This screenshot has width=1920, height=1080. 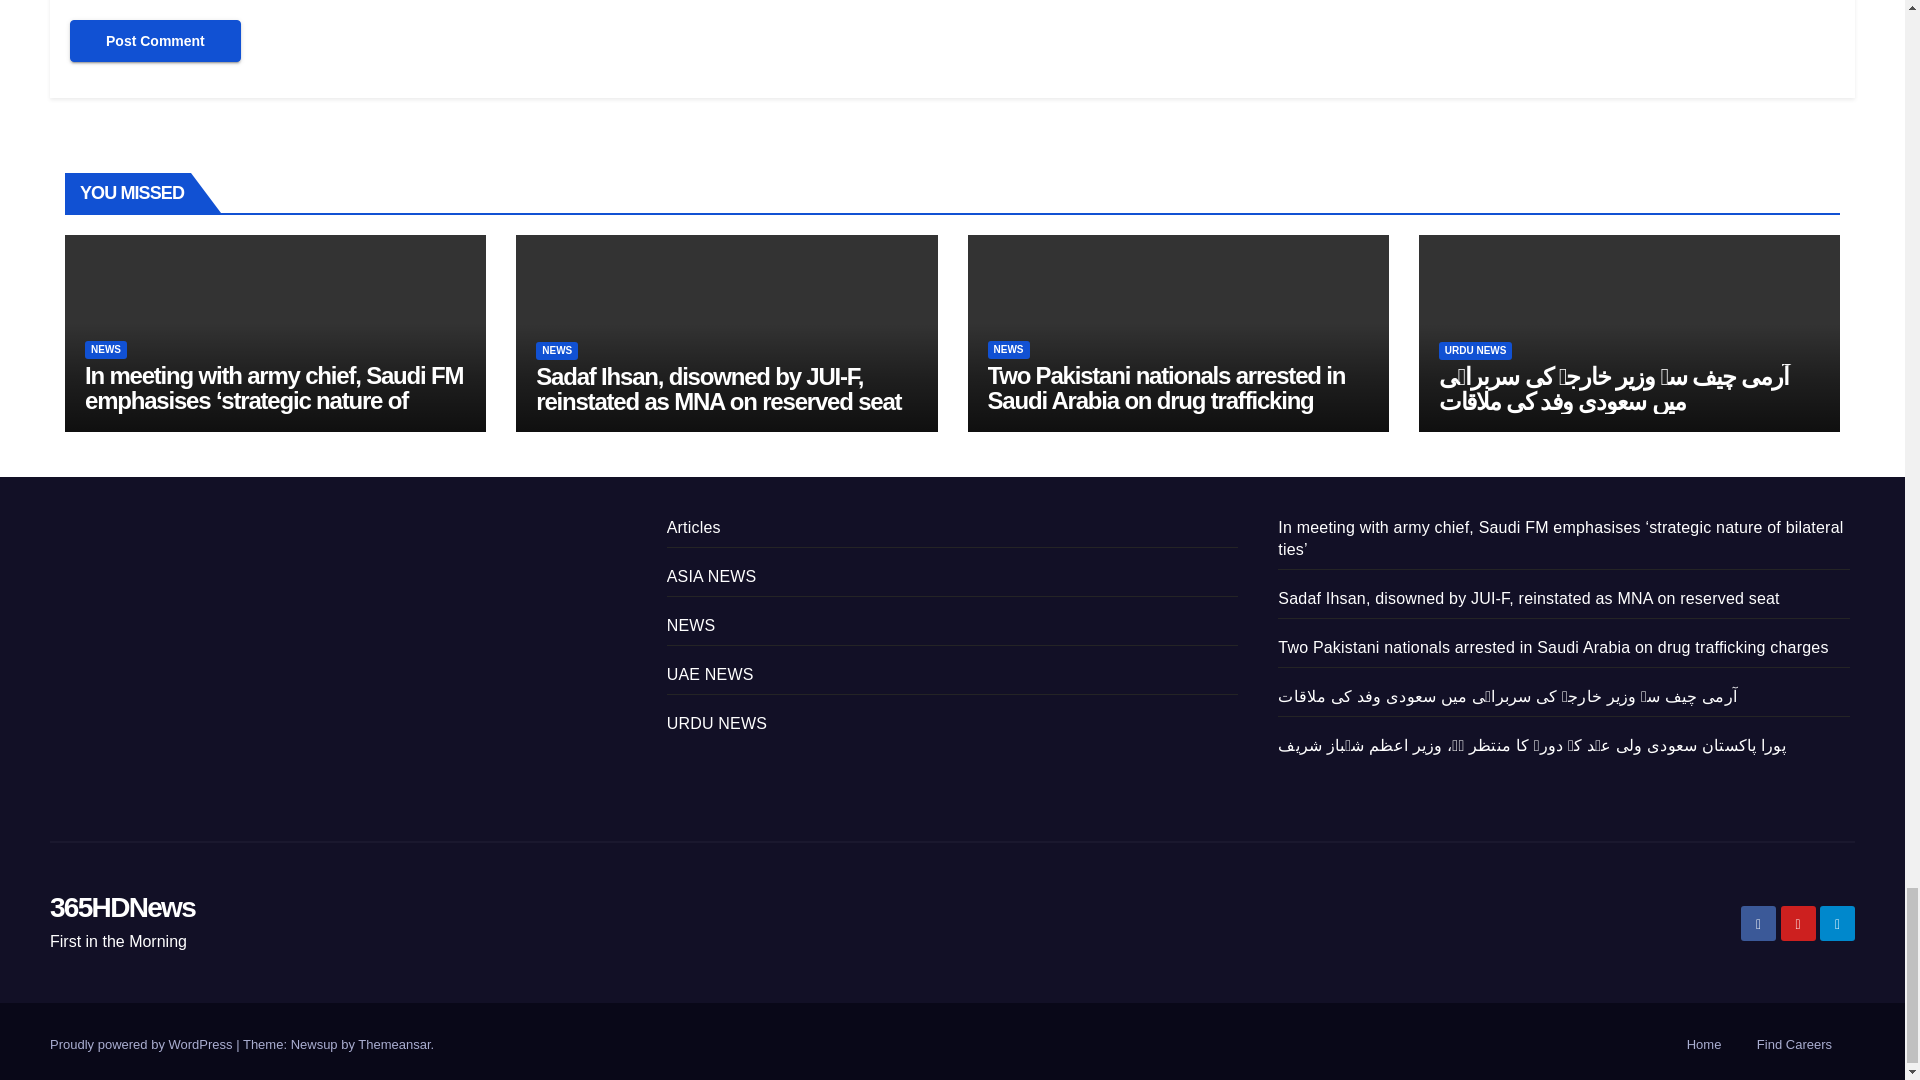 What do you see at coordinates (1475, 350) in the screenshot?
I see `URDU NEWS` at bounding box center [1475, 350].